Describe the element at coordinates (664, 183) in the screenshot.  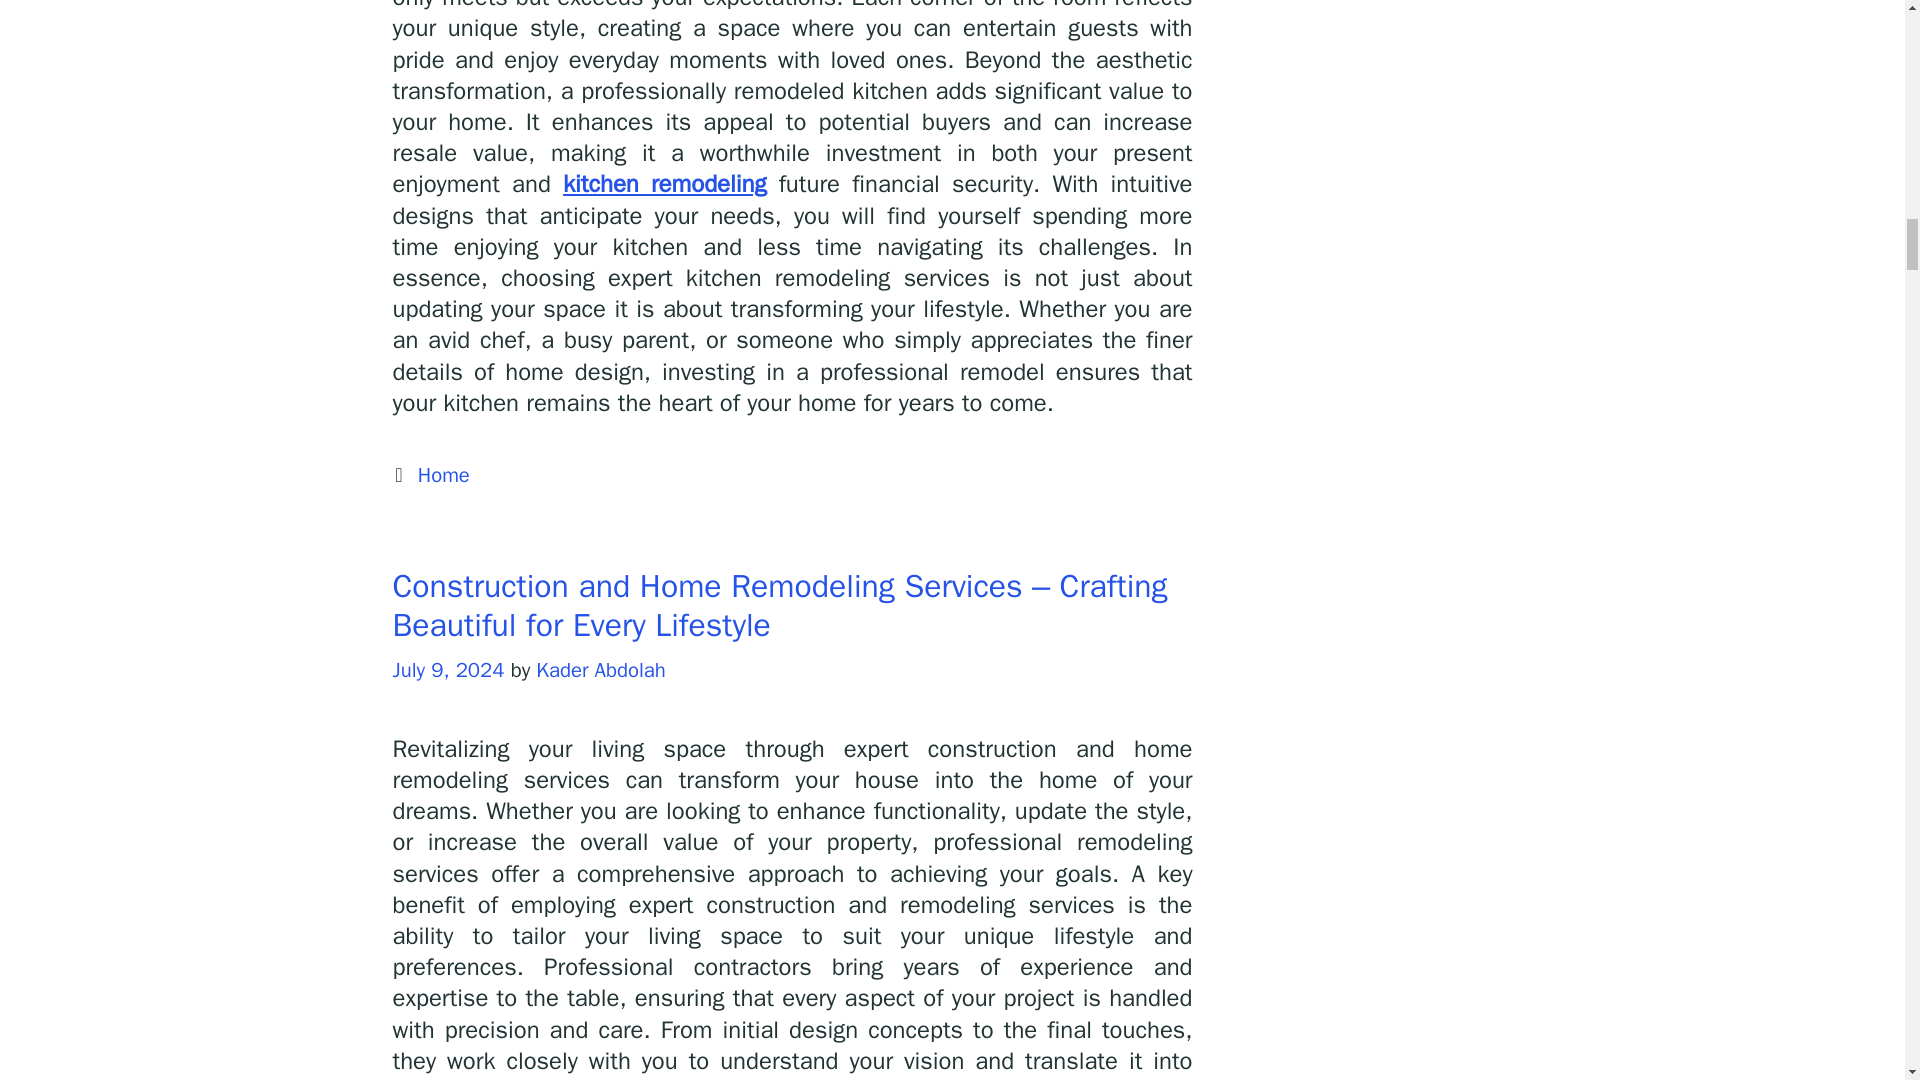
I see `kitchen remodeling` at that location.